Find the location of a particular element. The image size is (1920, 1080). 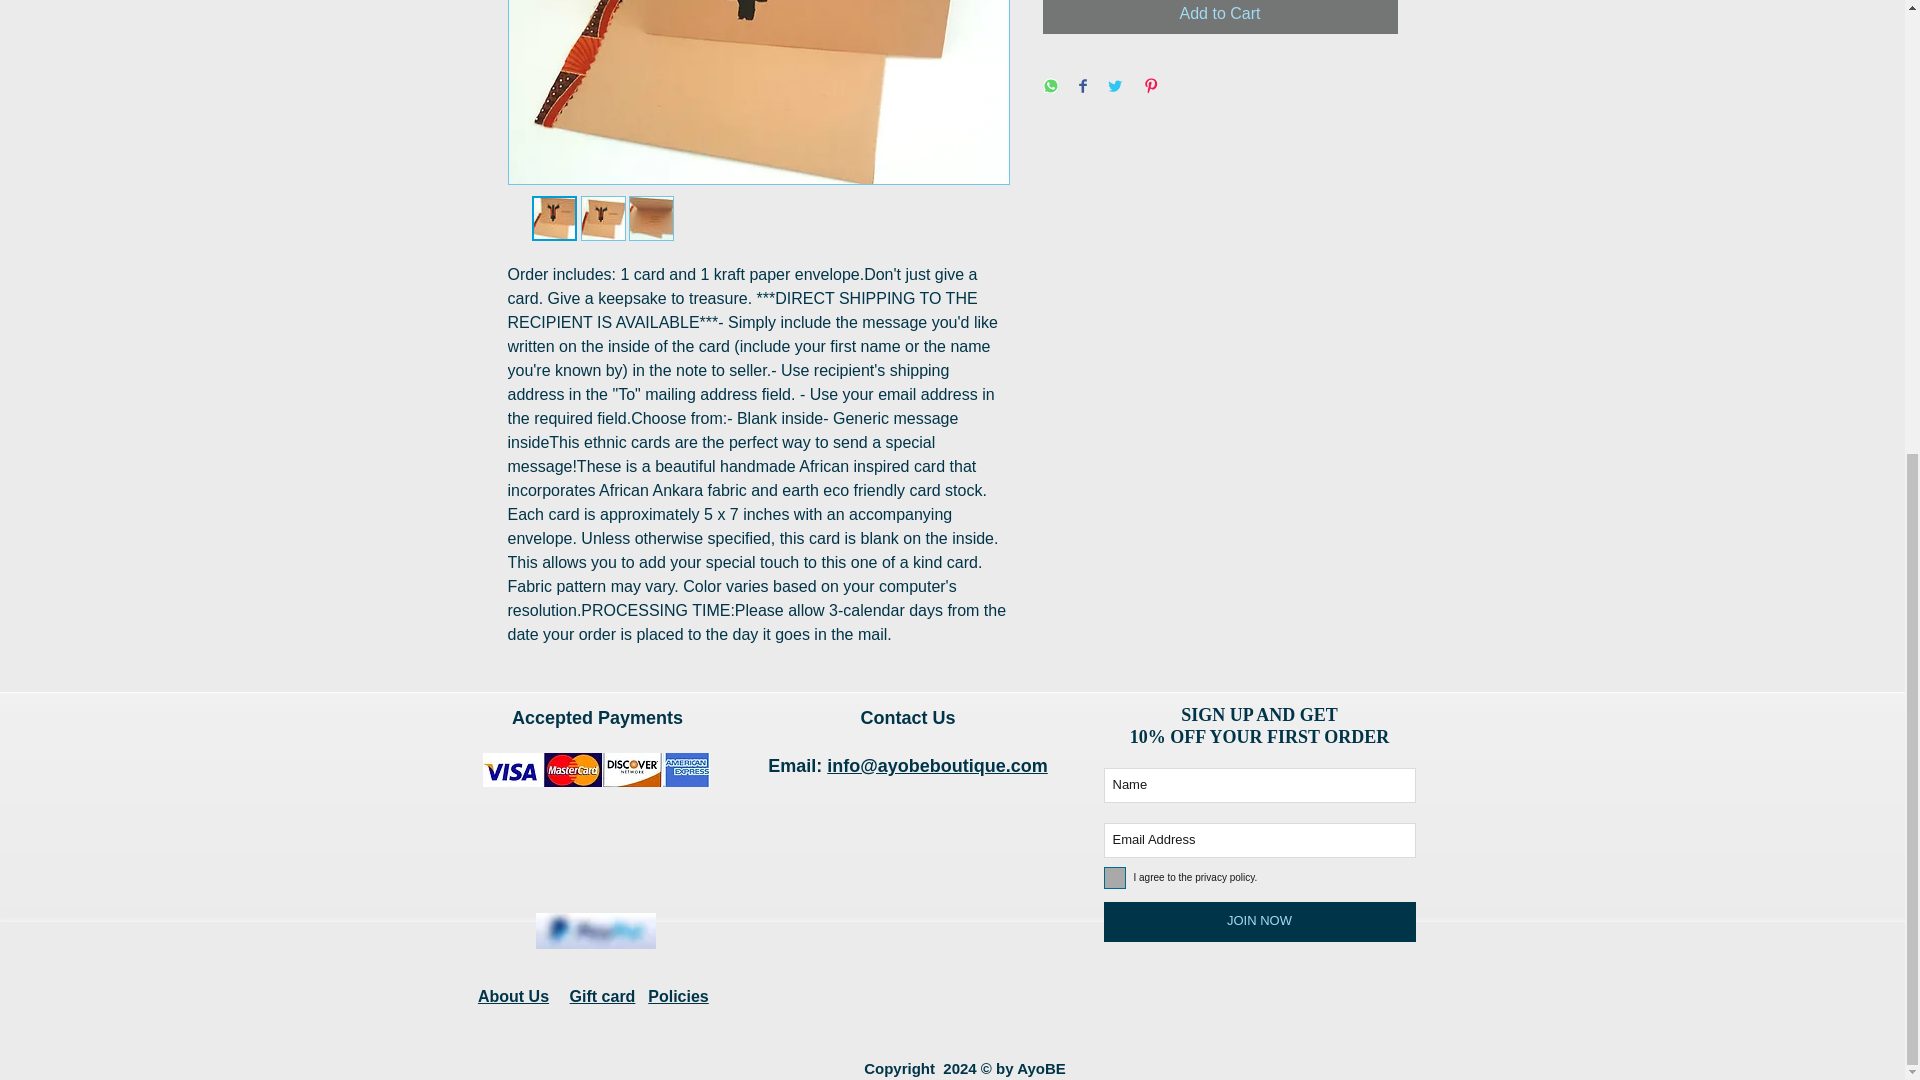

Gift card is located at coordinates (602, 996).